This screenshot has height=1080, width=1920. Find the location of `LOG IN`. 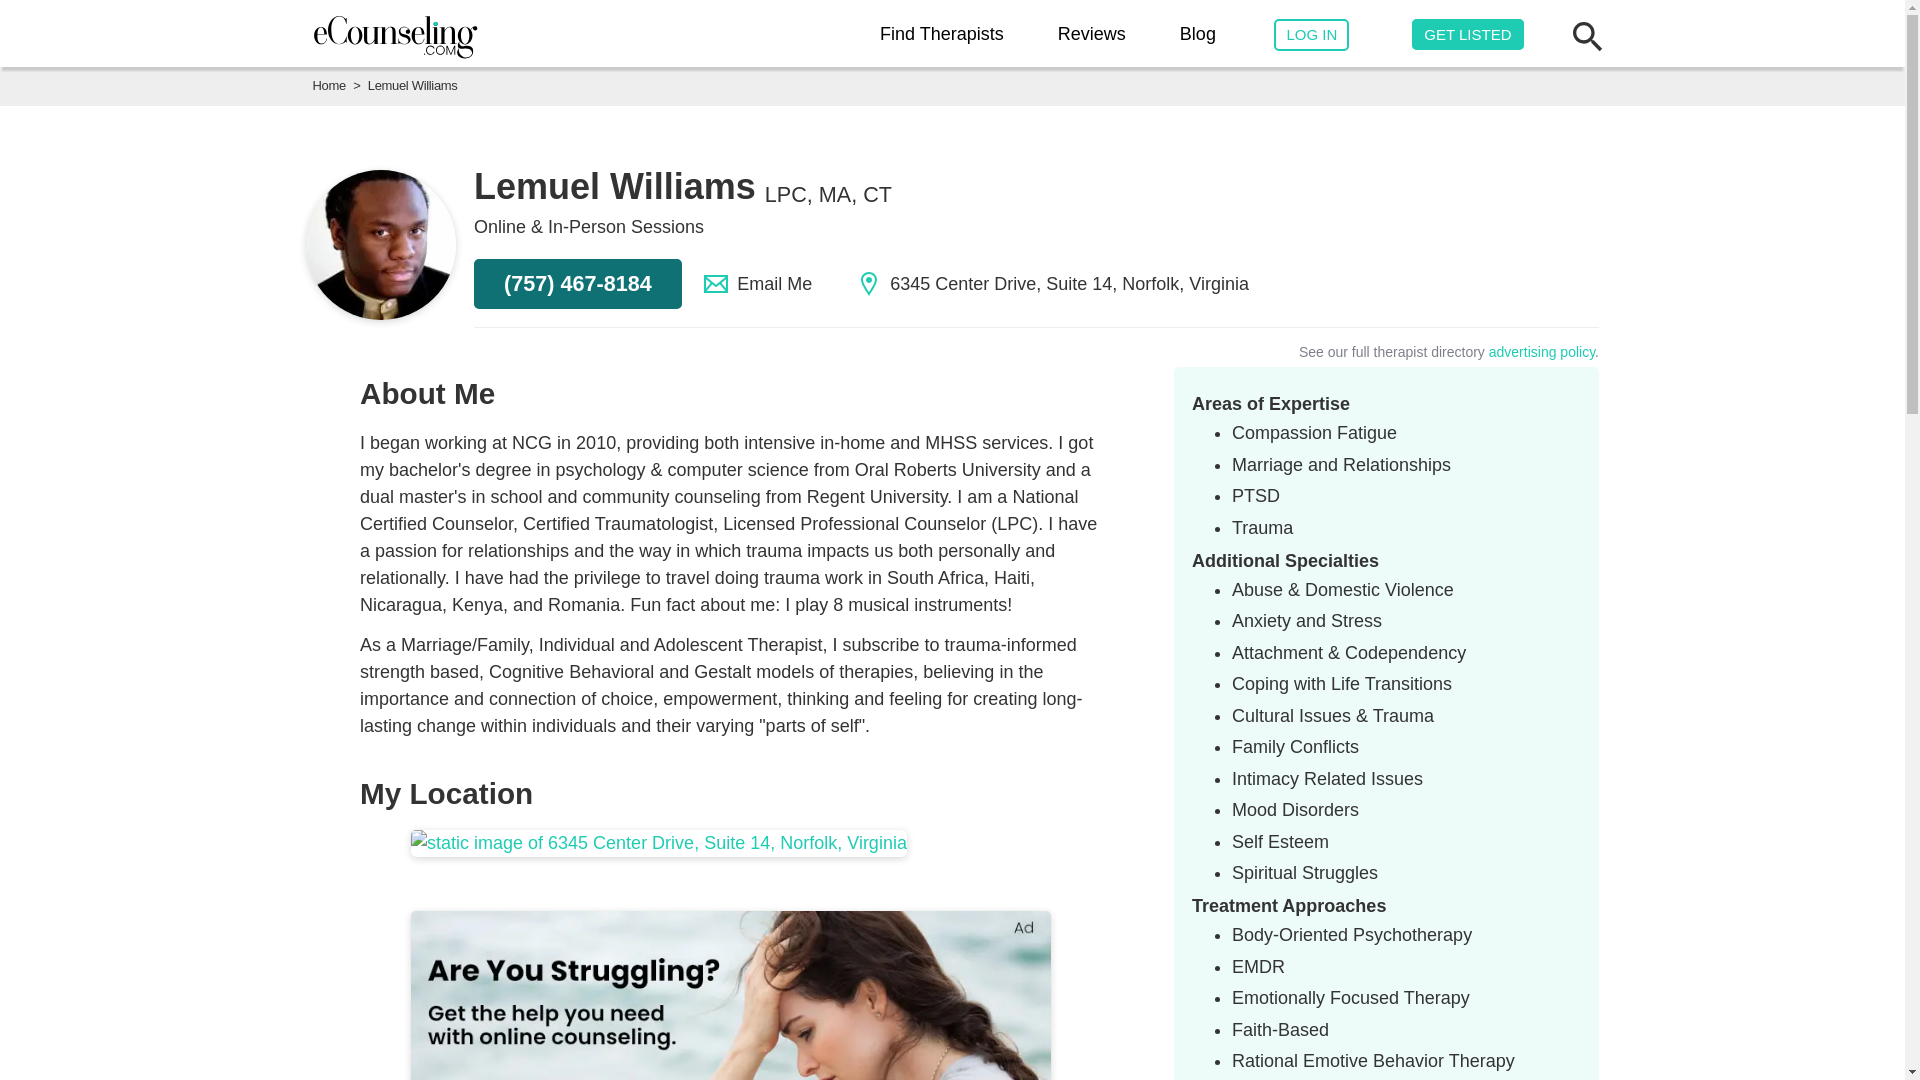

LOG IN is located at coordinates (1312, 35).